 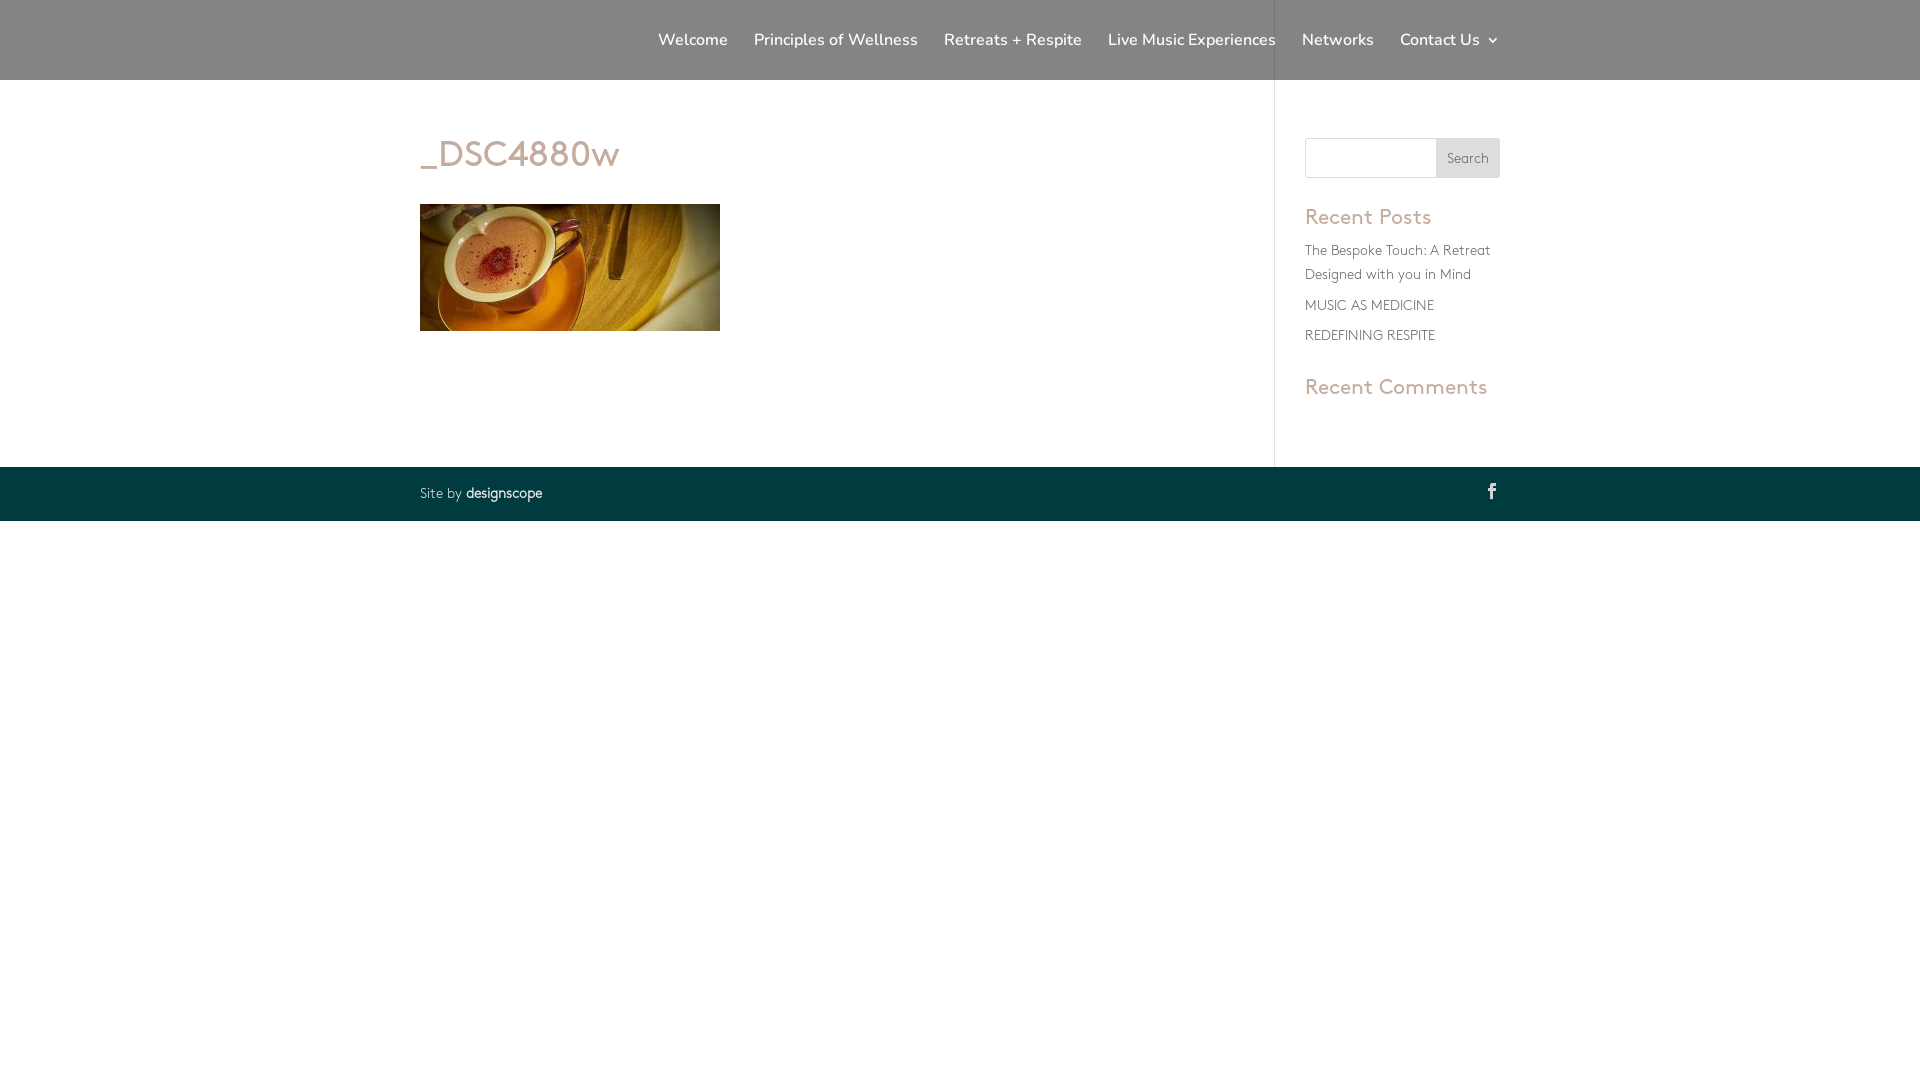 What do you see at coordinates (693, 56) in the screenshot?
I see `Welcome` at bounding box center [693, 56].